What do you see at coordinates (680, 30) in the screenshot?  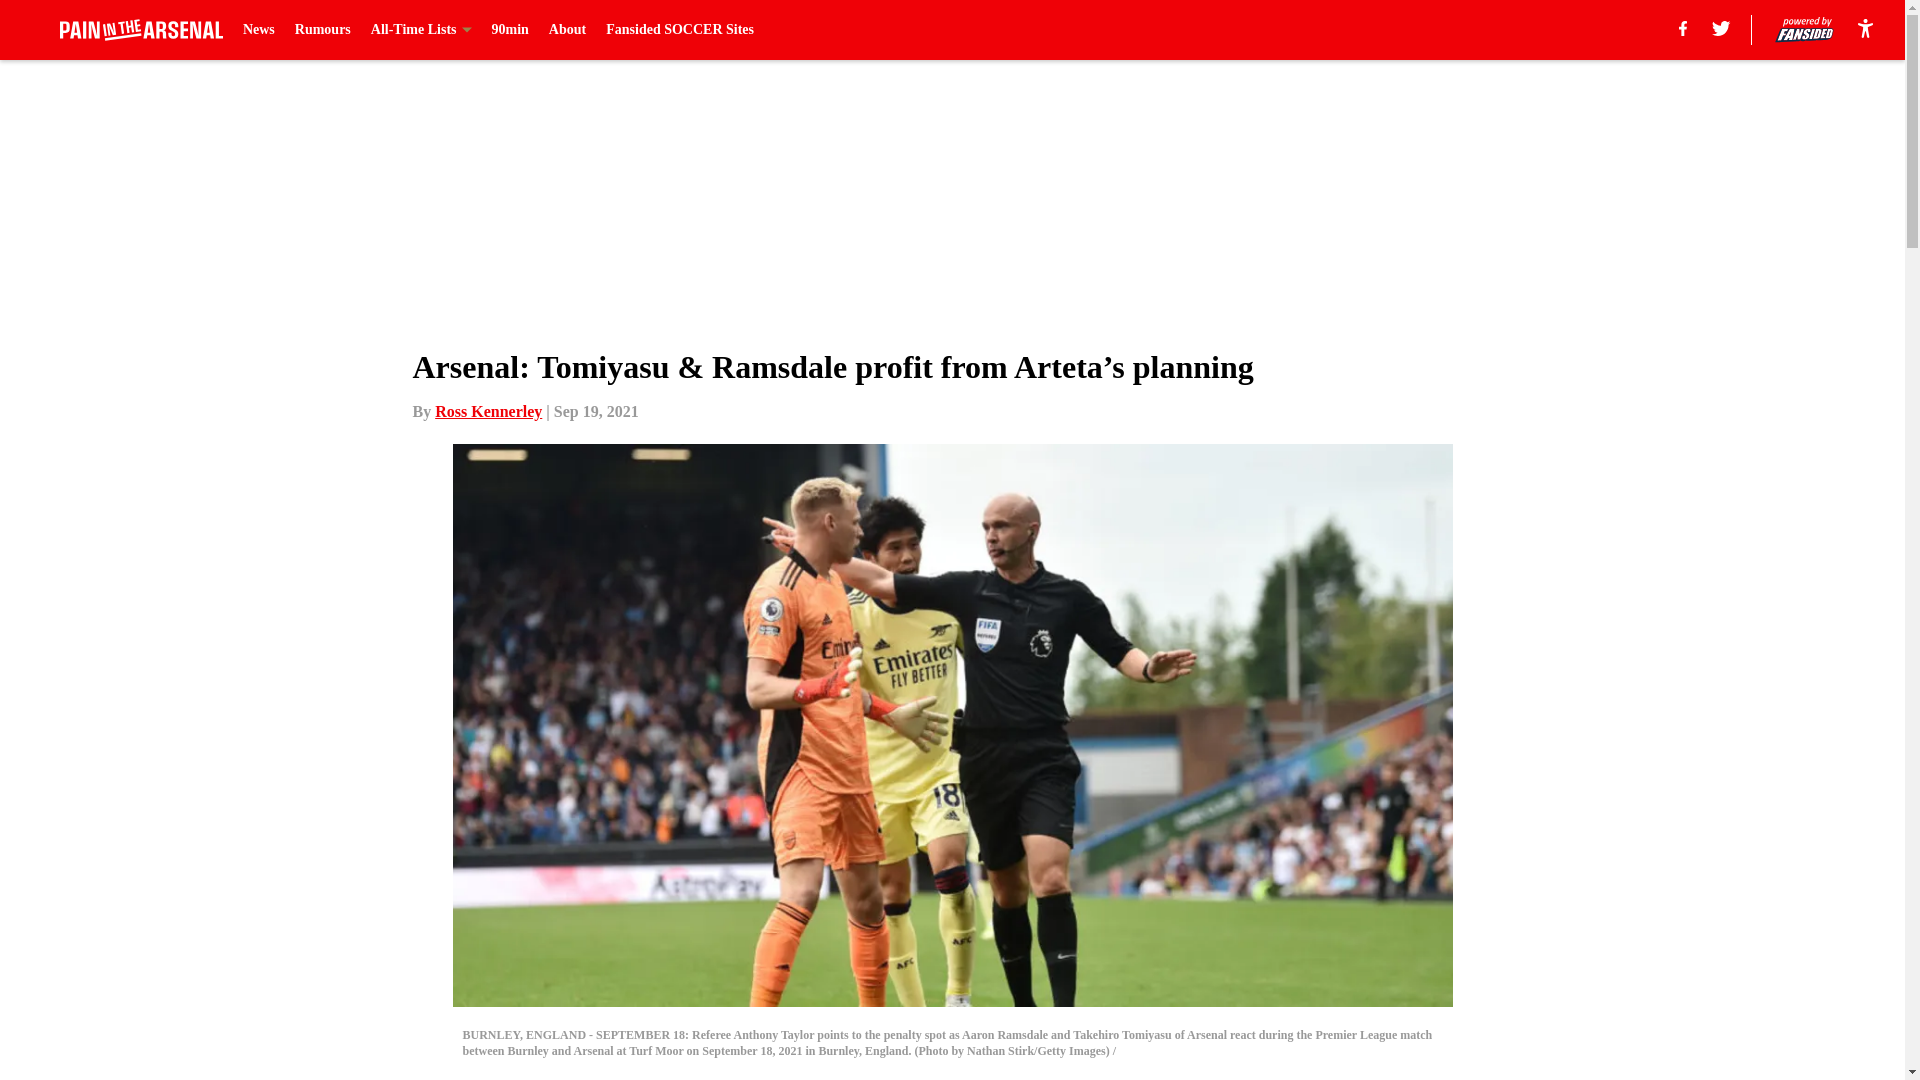 I see `Fansided SOCCER Sites` at bounding box center [680, 30].